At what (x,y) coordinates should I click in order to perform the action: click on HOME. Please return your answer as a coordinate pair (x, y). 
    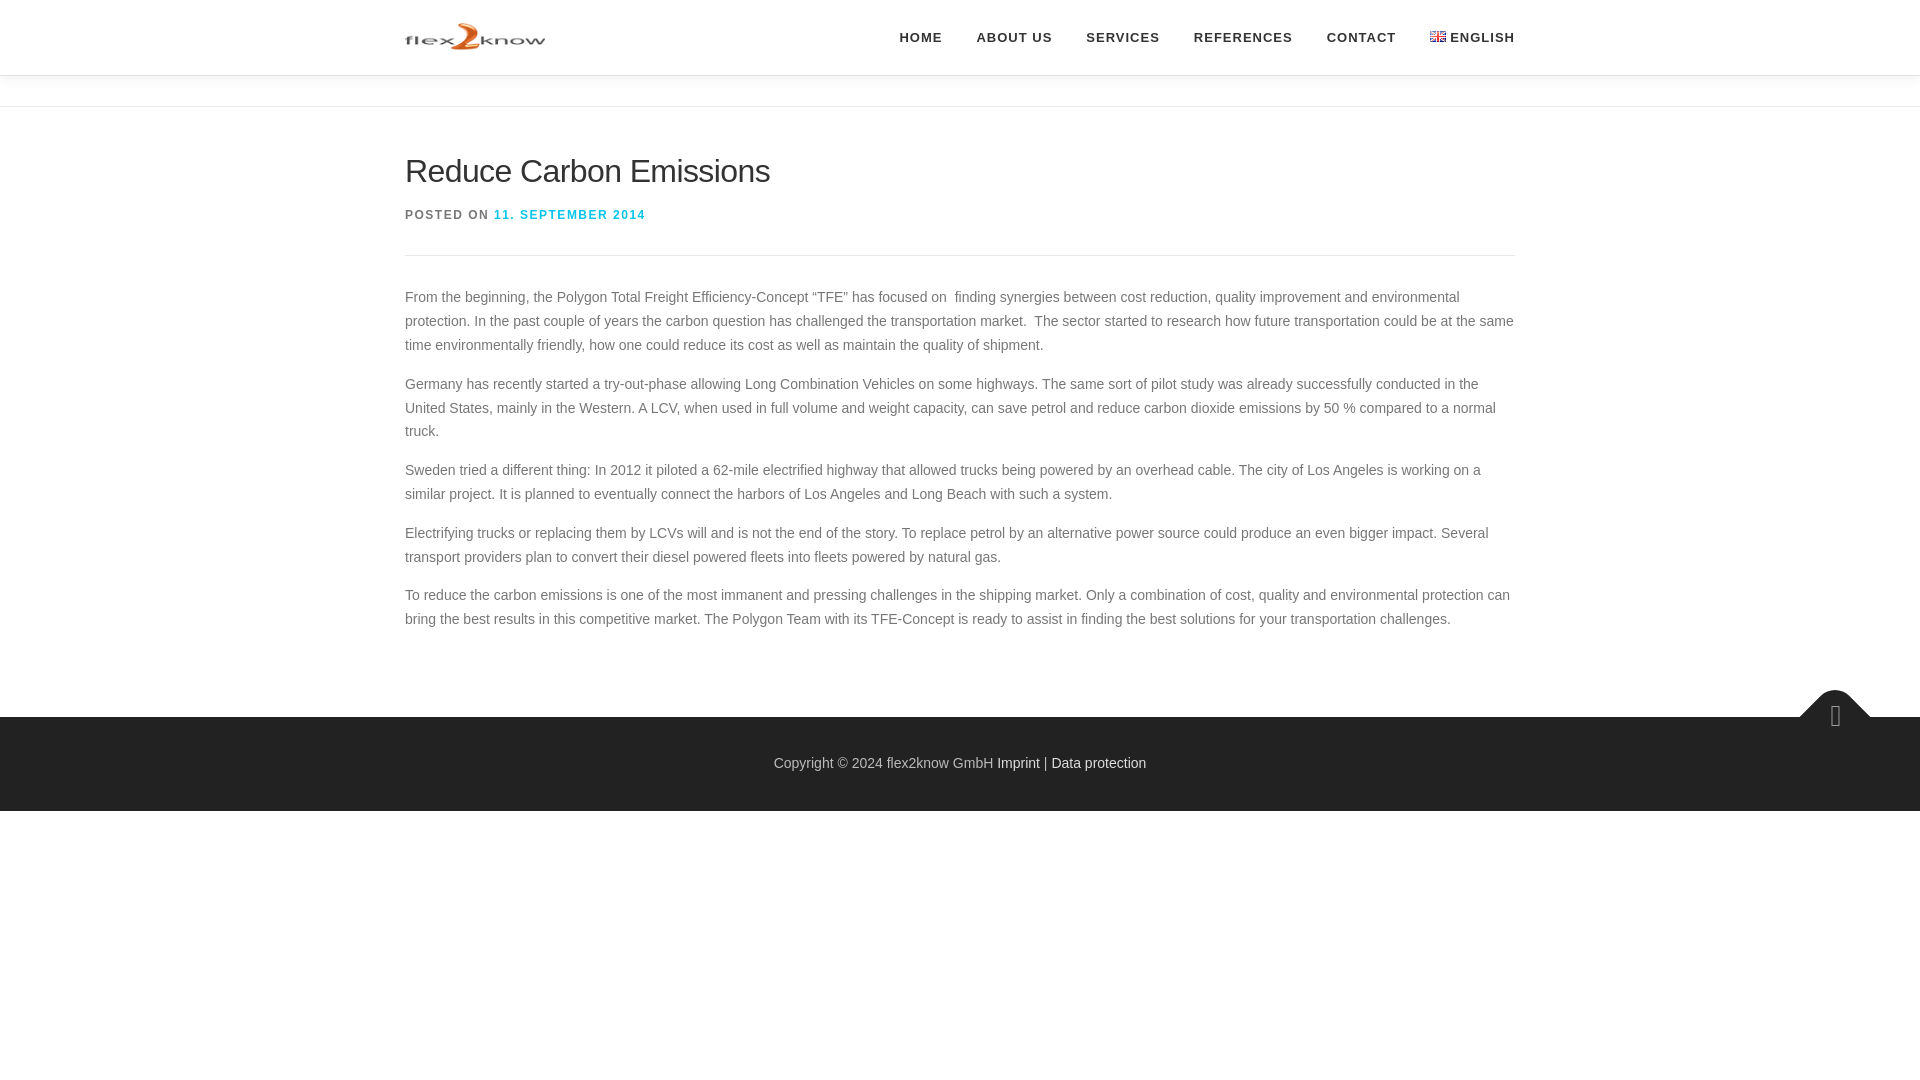
    Looking at the image, I should click on (920, 37).